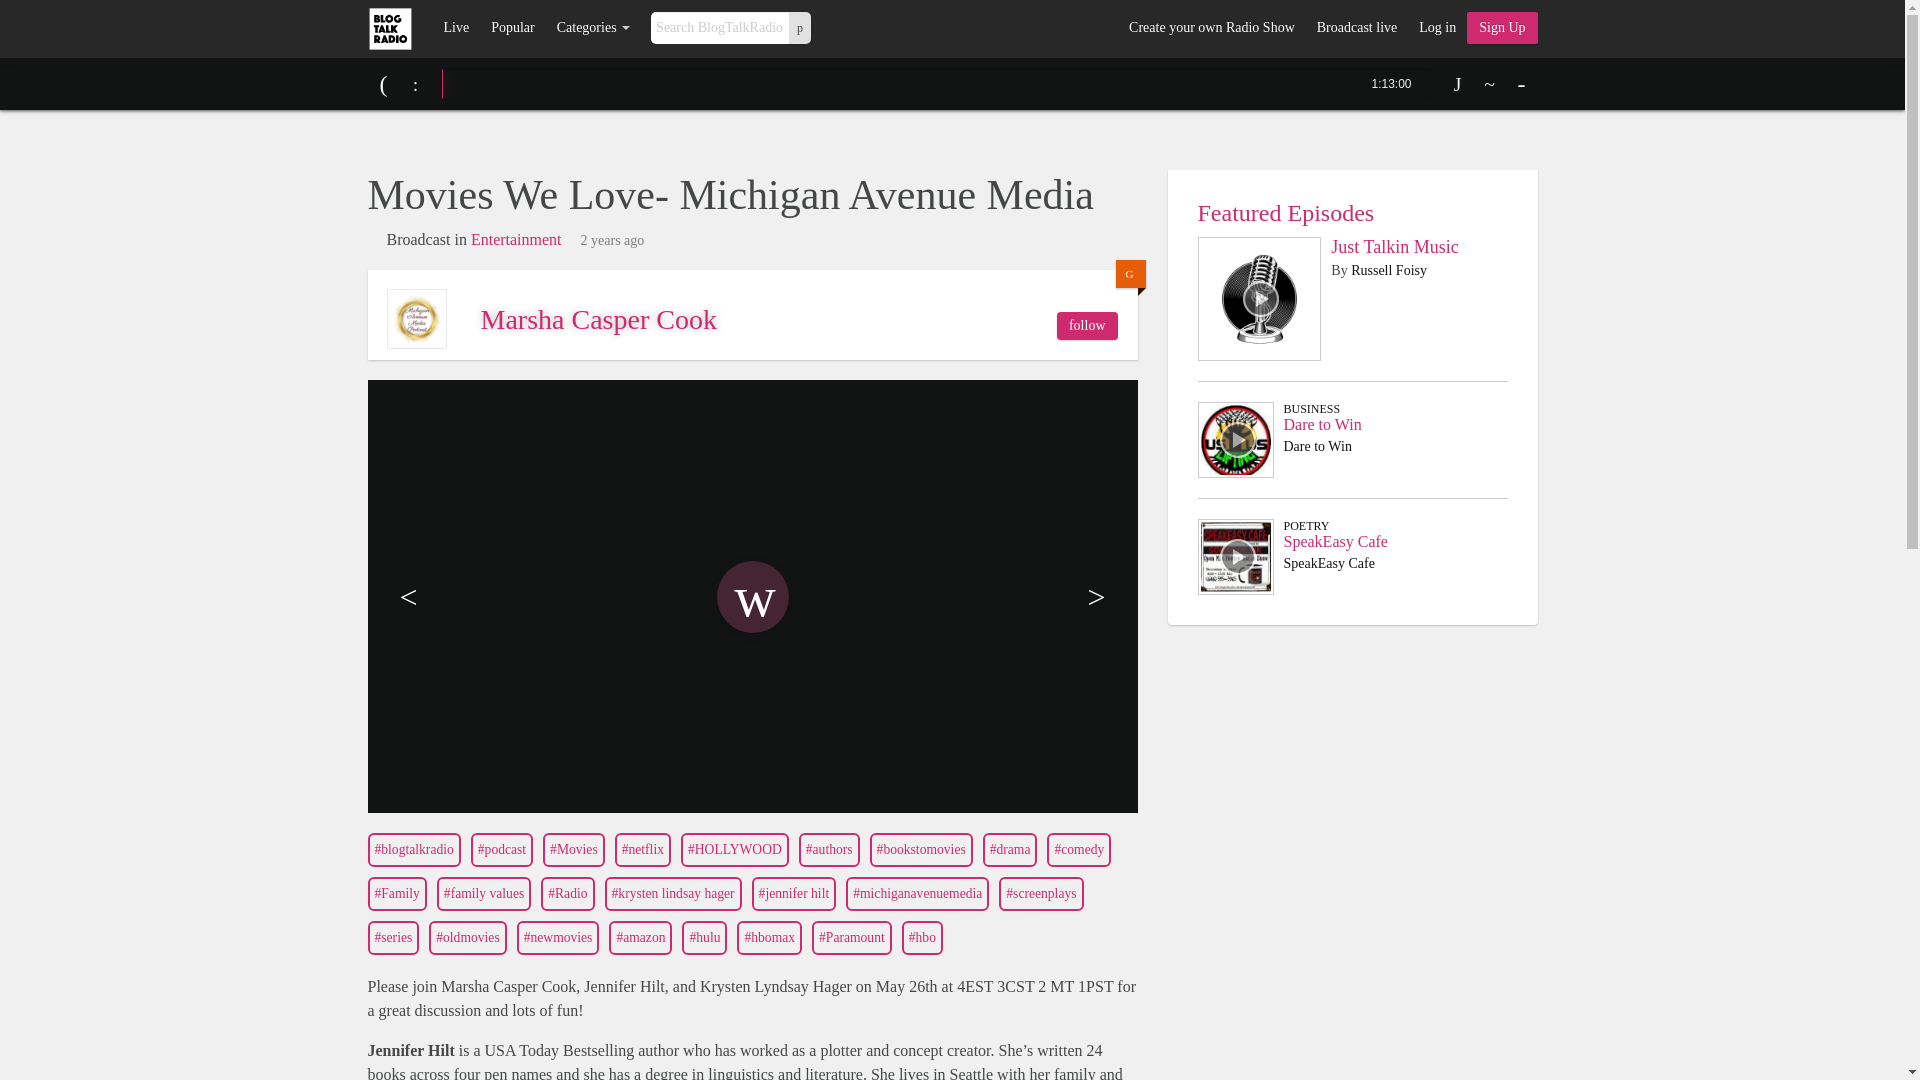 Image resolution: width=1920 pixels, height=1080 pixels. Describe the element at coordinates (456, 28) in the screenshot. I see `Live` at that location.